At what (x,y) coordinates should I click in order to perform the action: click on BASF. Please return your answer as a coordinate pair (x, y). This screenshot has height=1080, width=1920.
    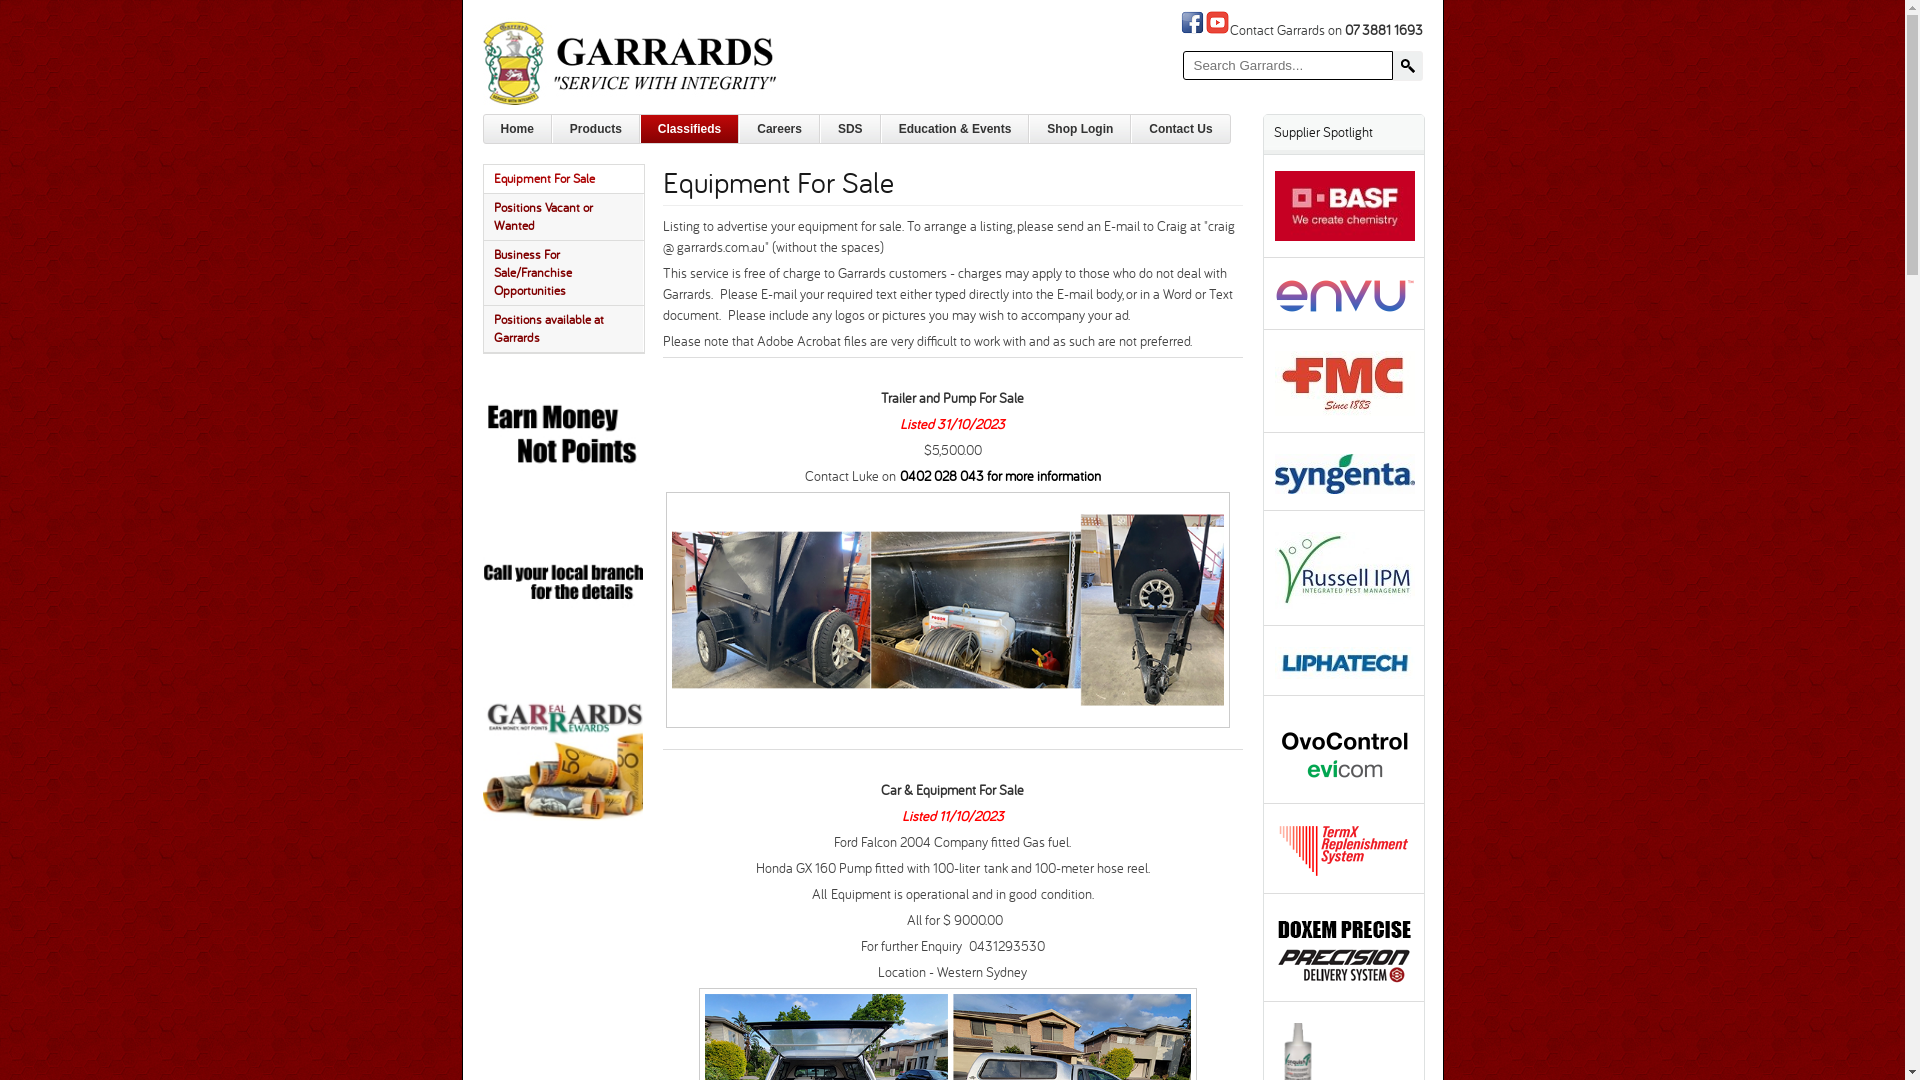
    Looking at the image, I should click on (1345, 236).